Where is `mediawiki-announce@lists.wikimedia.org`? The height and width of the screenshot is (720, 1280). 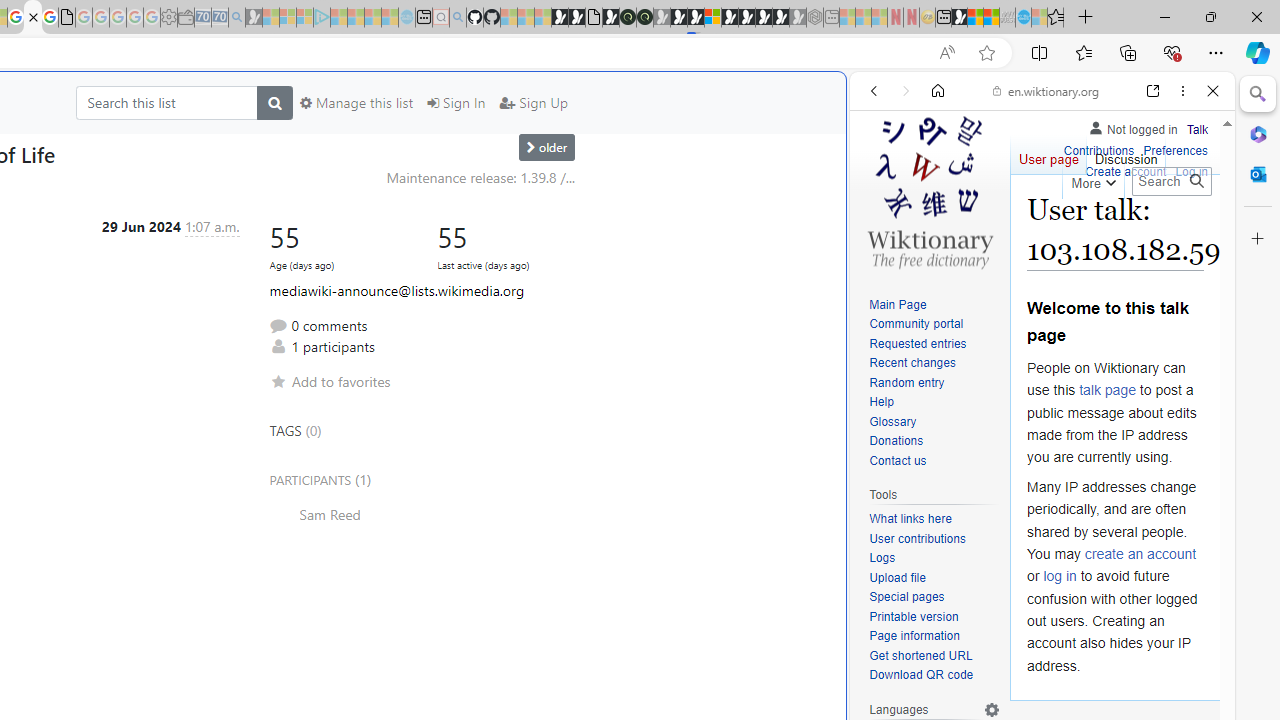 mediawiki-announce@lists.wikimedia.org is located at coordinates (396, 290).